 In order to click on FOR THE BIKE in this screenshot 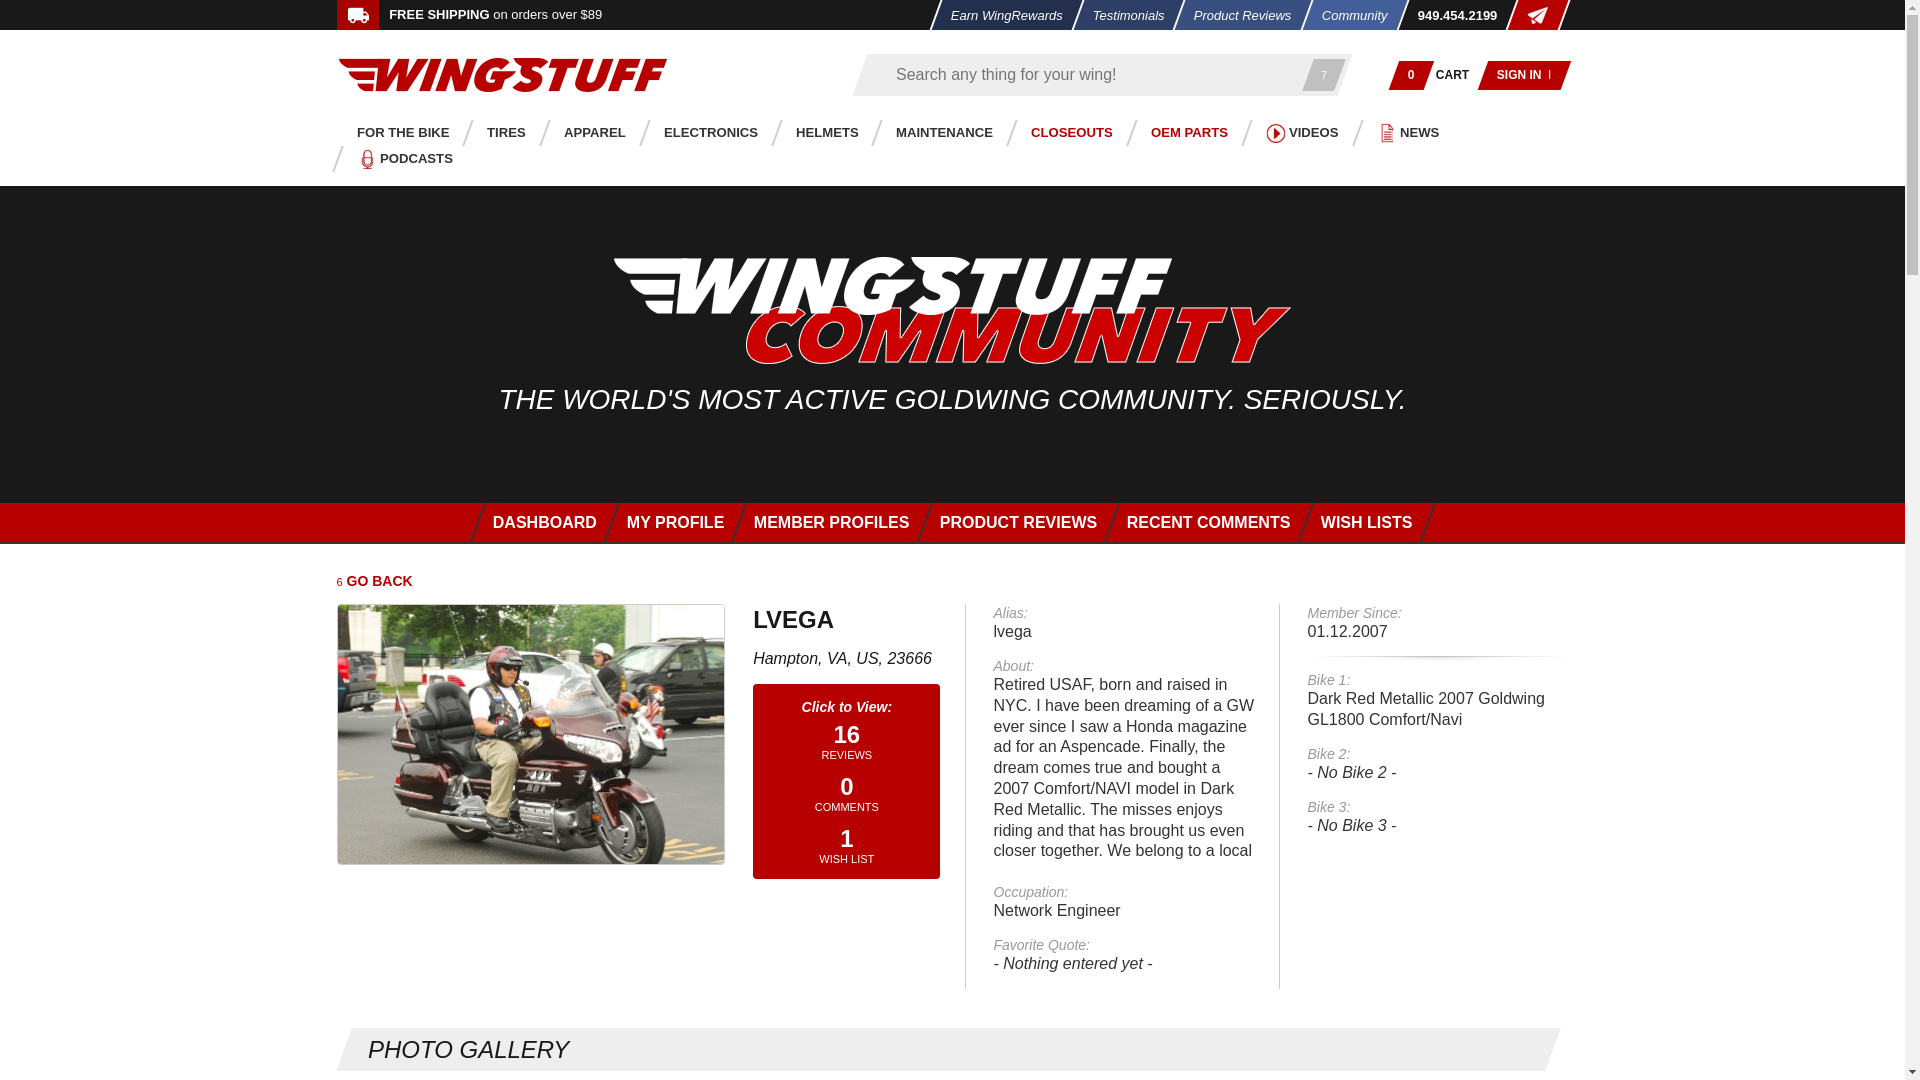, I will do `click(397, 132)`.